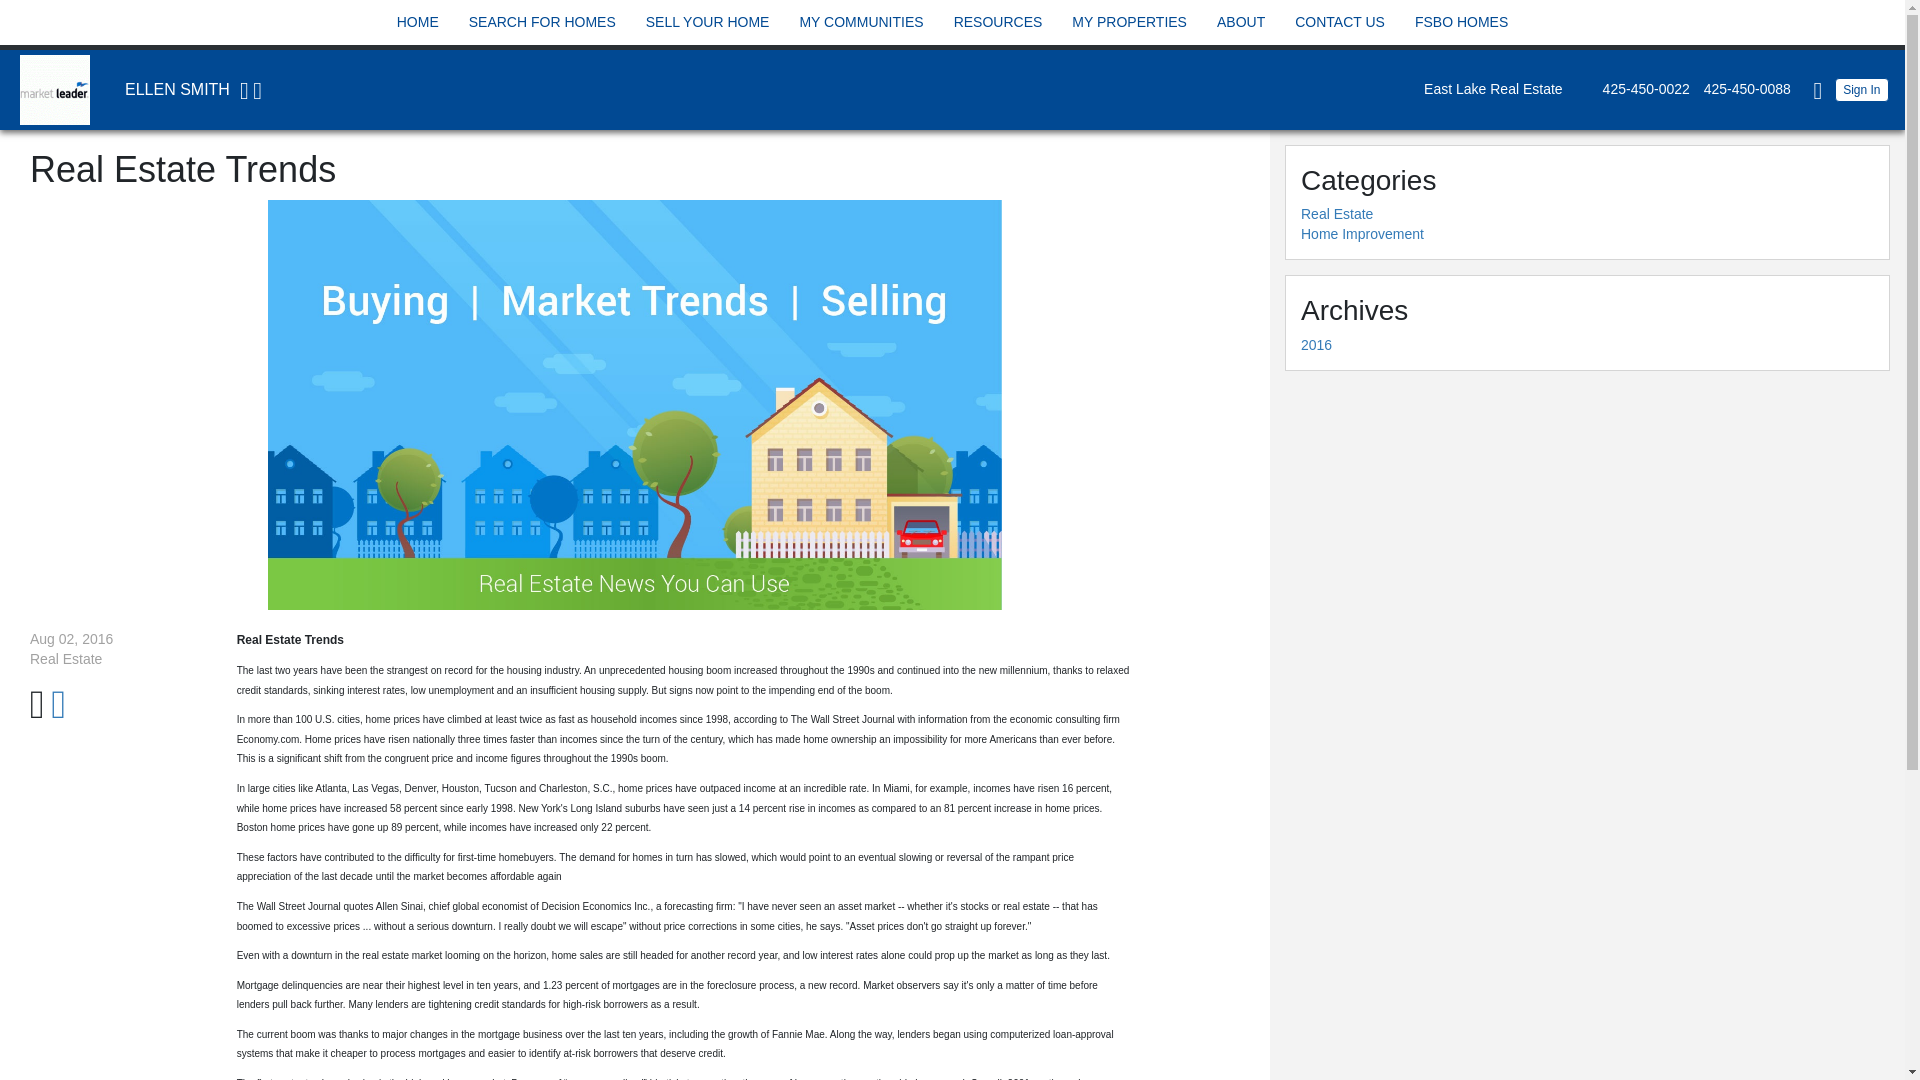 Image resolution: width=1920 pixels, height=1080 pixels. I want to click on RESOURCES, so click(998, 23).